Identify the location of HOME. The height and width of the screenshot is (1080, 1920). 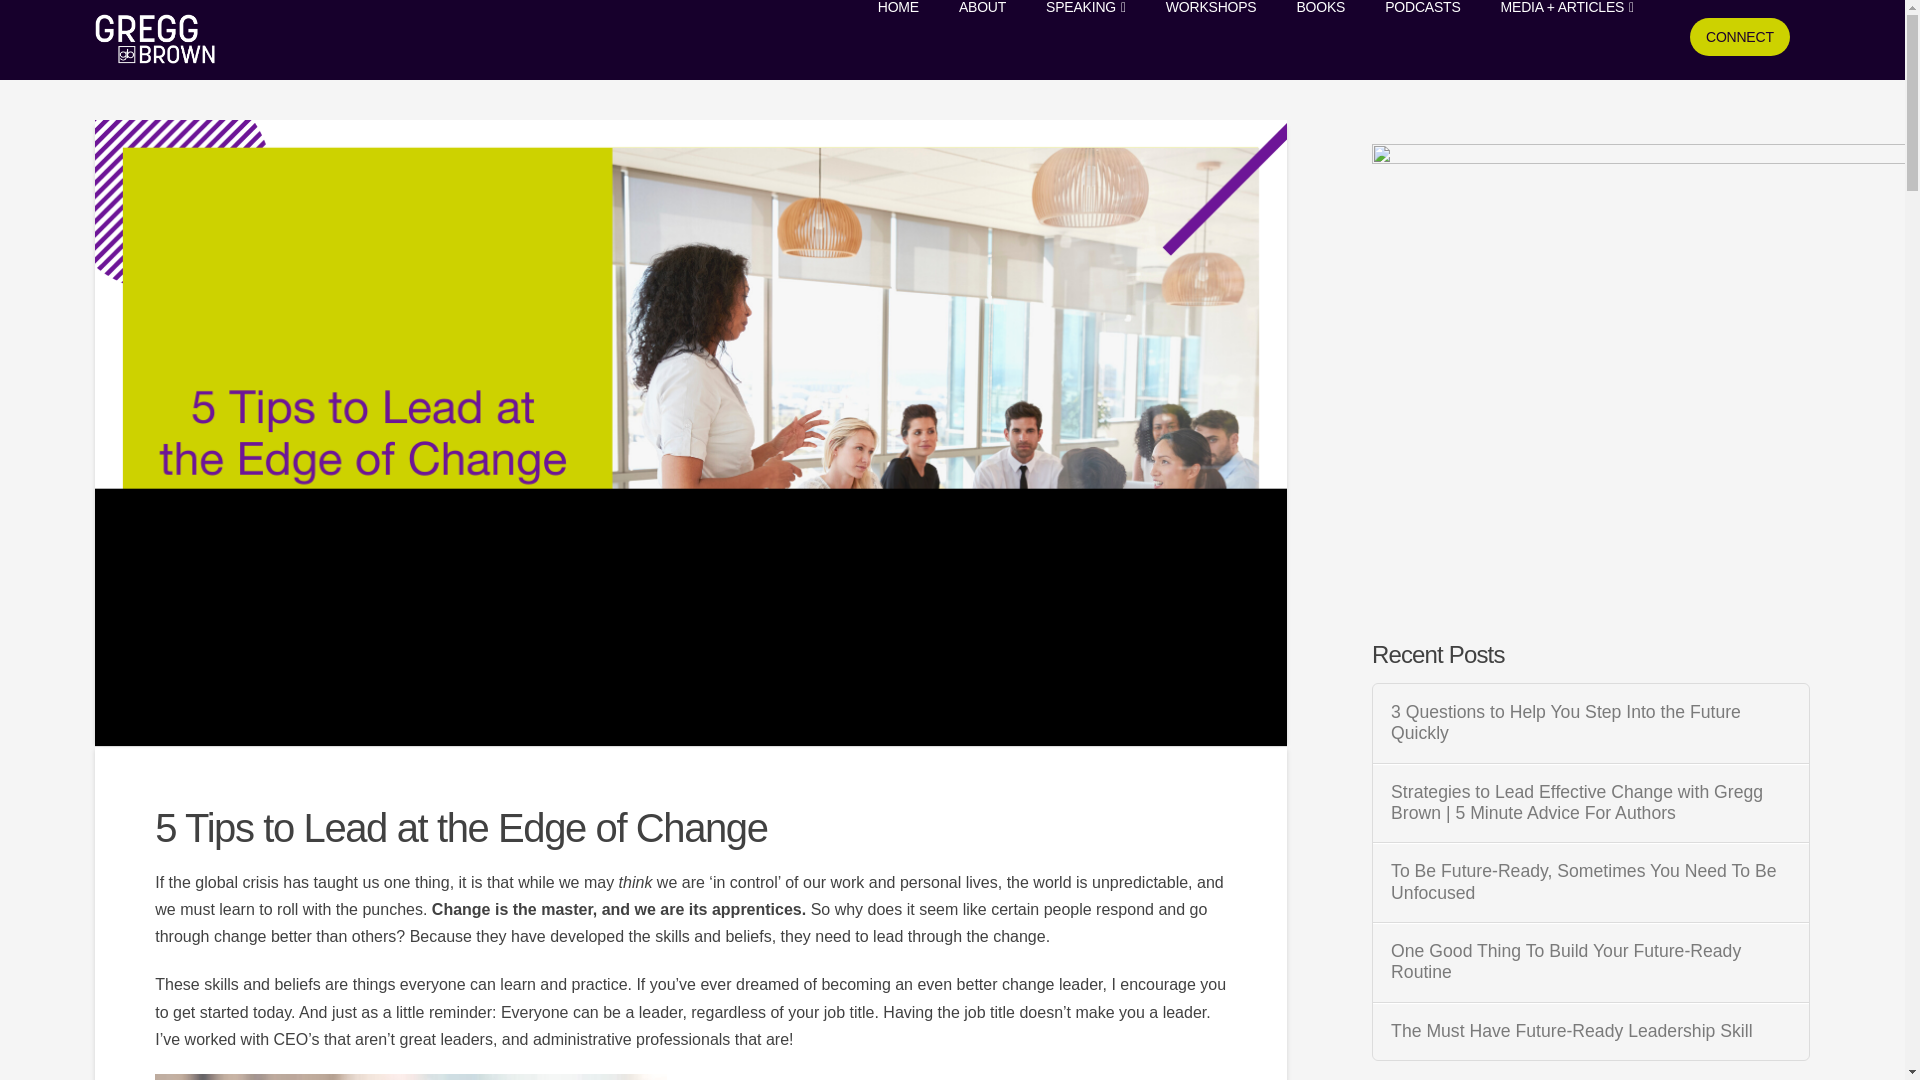
(898, 40).